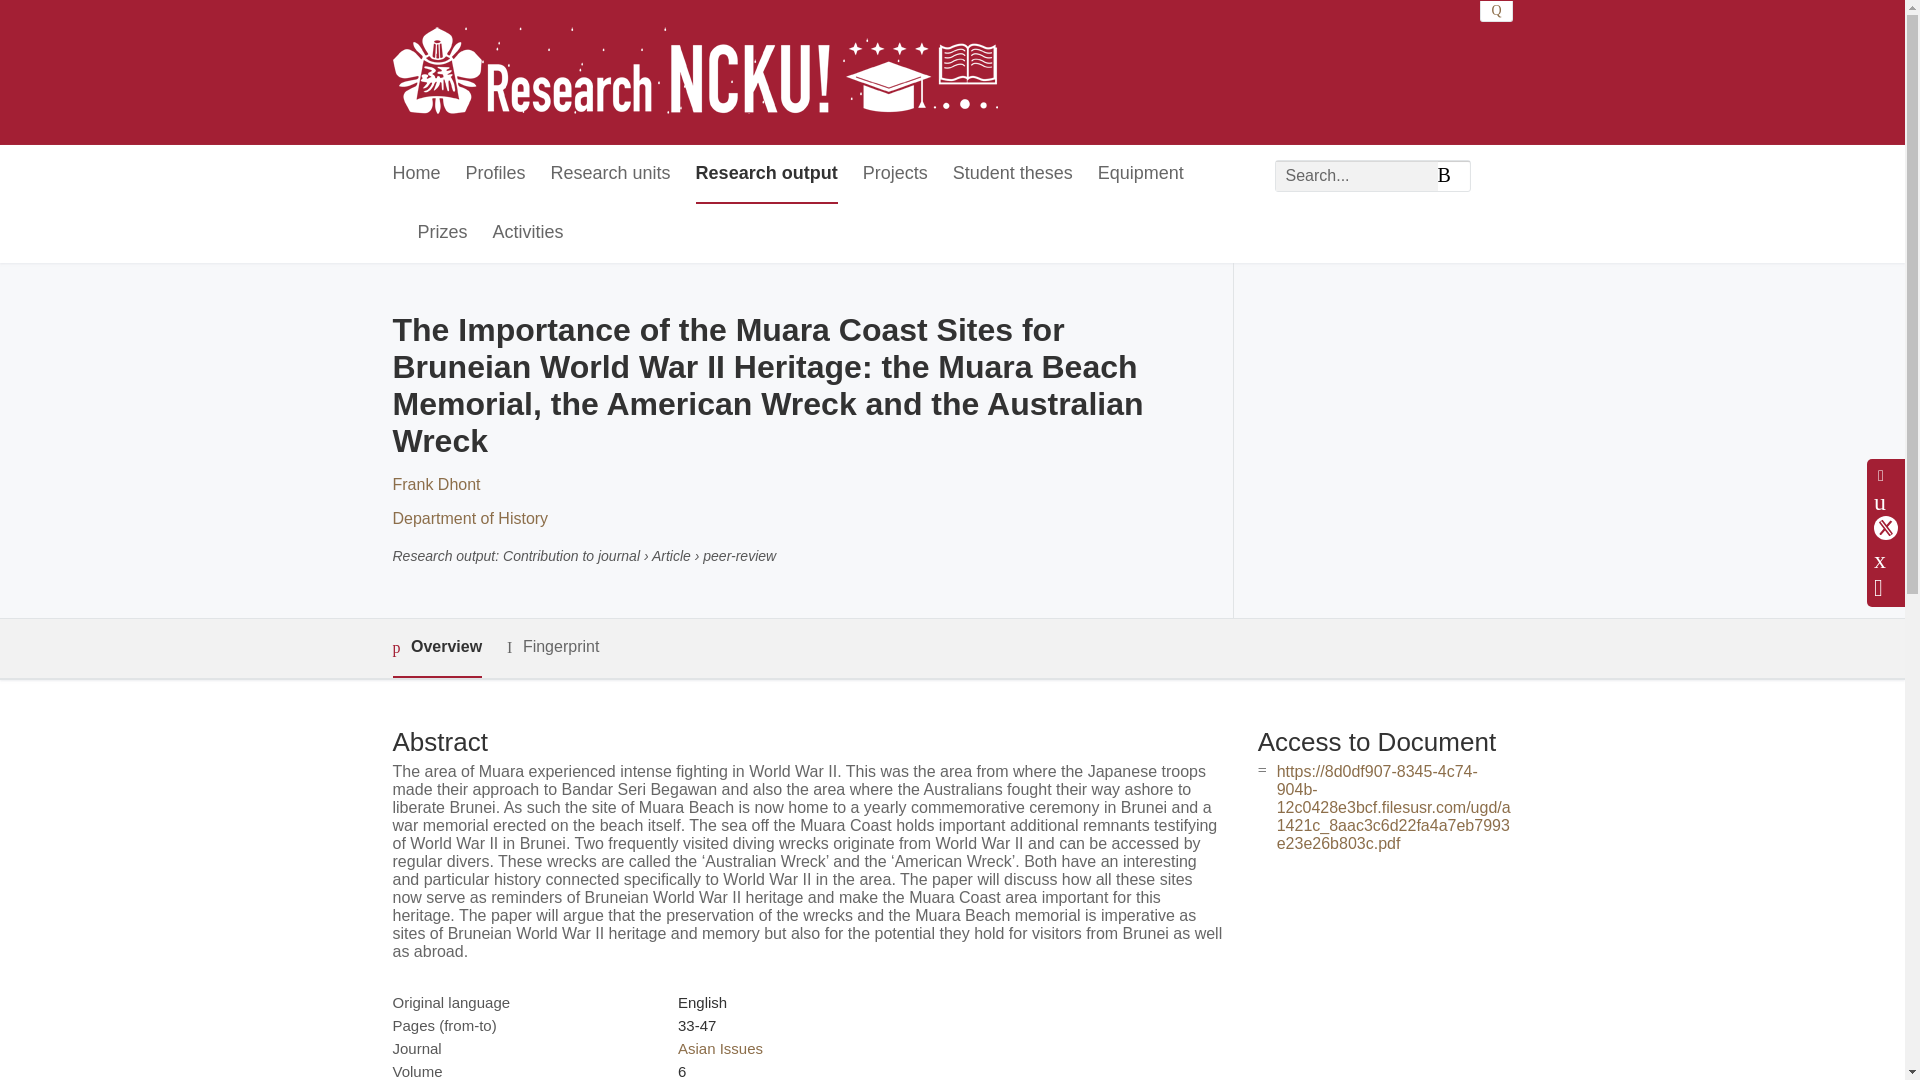 Image resolution: width=1920 pixels, height=1080 pixels. What do you see at coordinates (694, 72) in the screenshot?
I see `National Cheng Kung University Home` at bounding box center [694, 72].